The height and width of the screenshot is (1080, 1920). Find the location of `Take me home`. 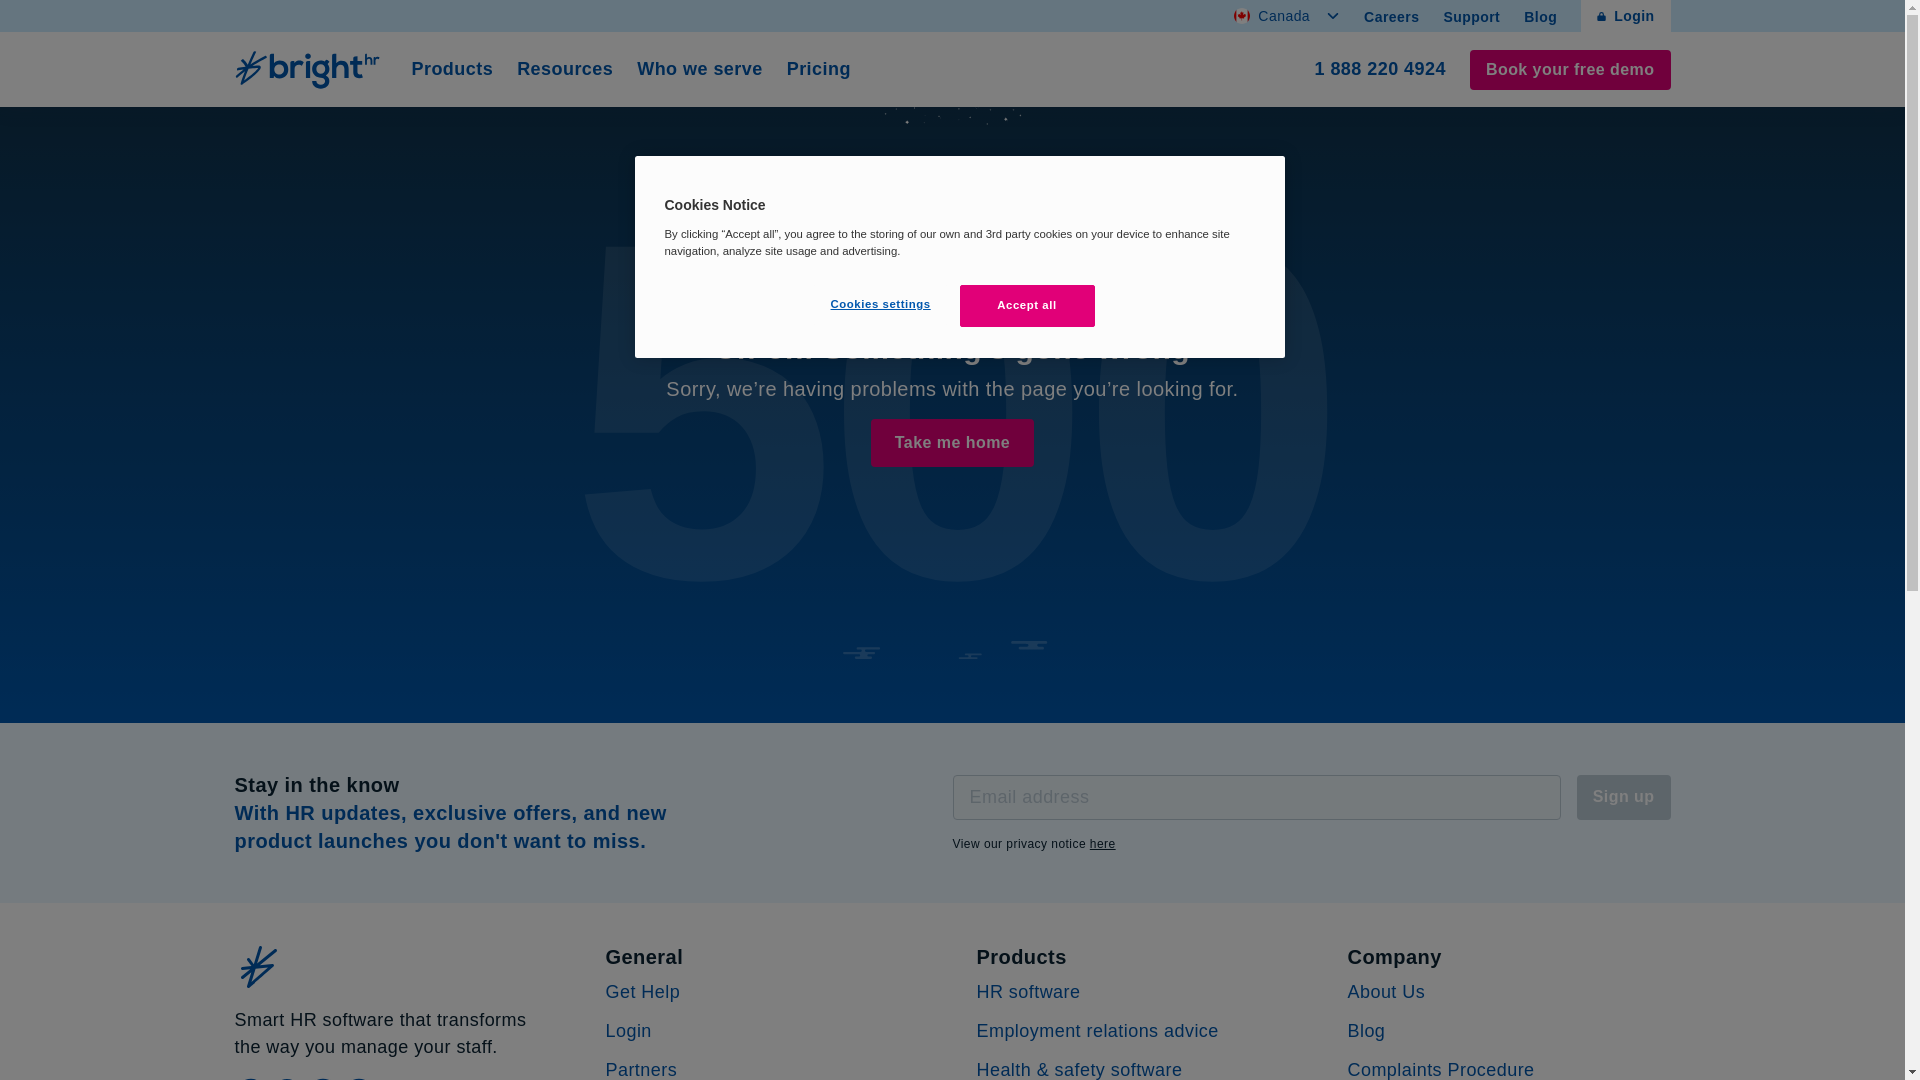

Take me home is located at coordinates (952, 442).